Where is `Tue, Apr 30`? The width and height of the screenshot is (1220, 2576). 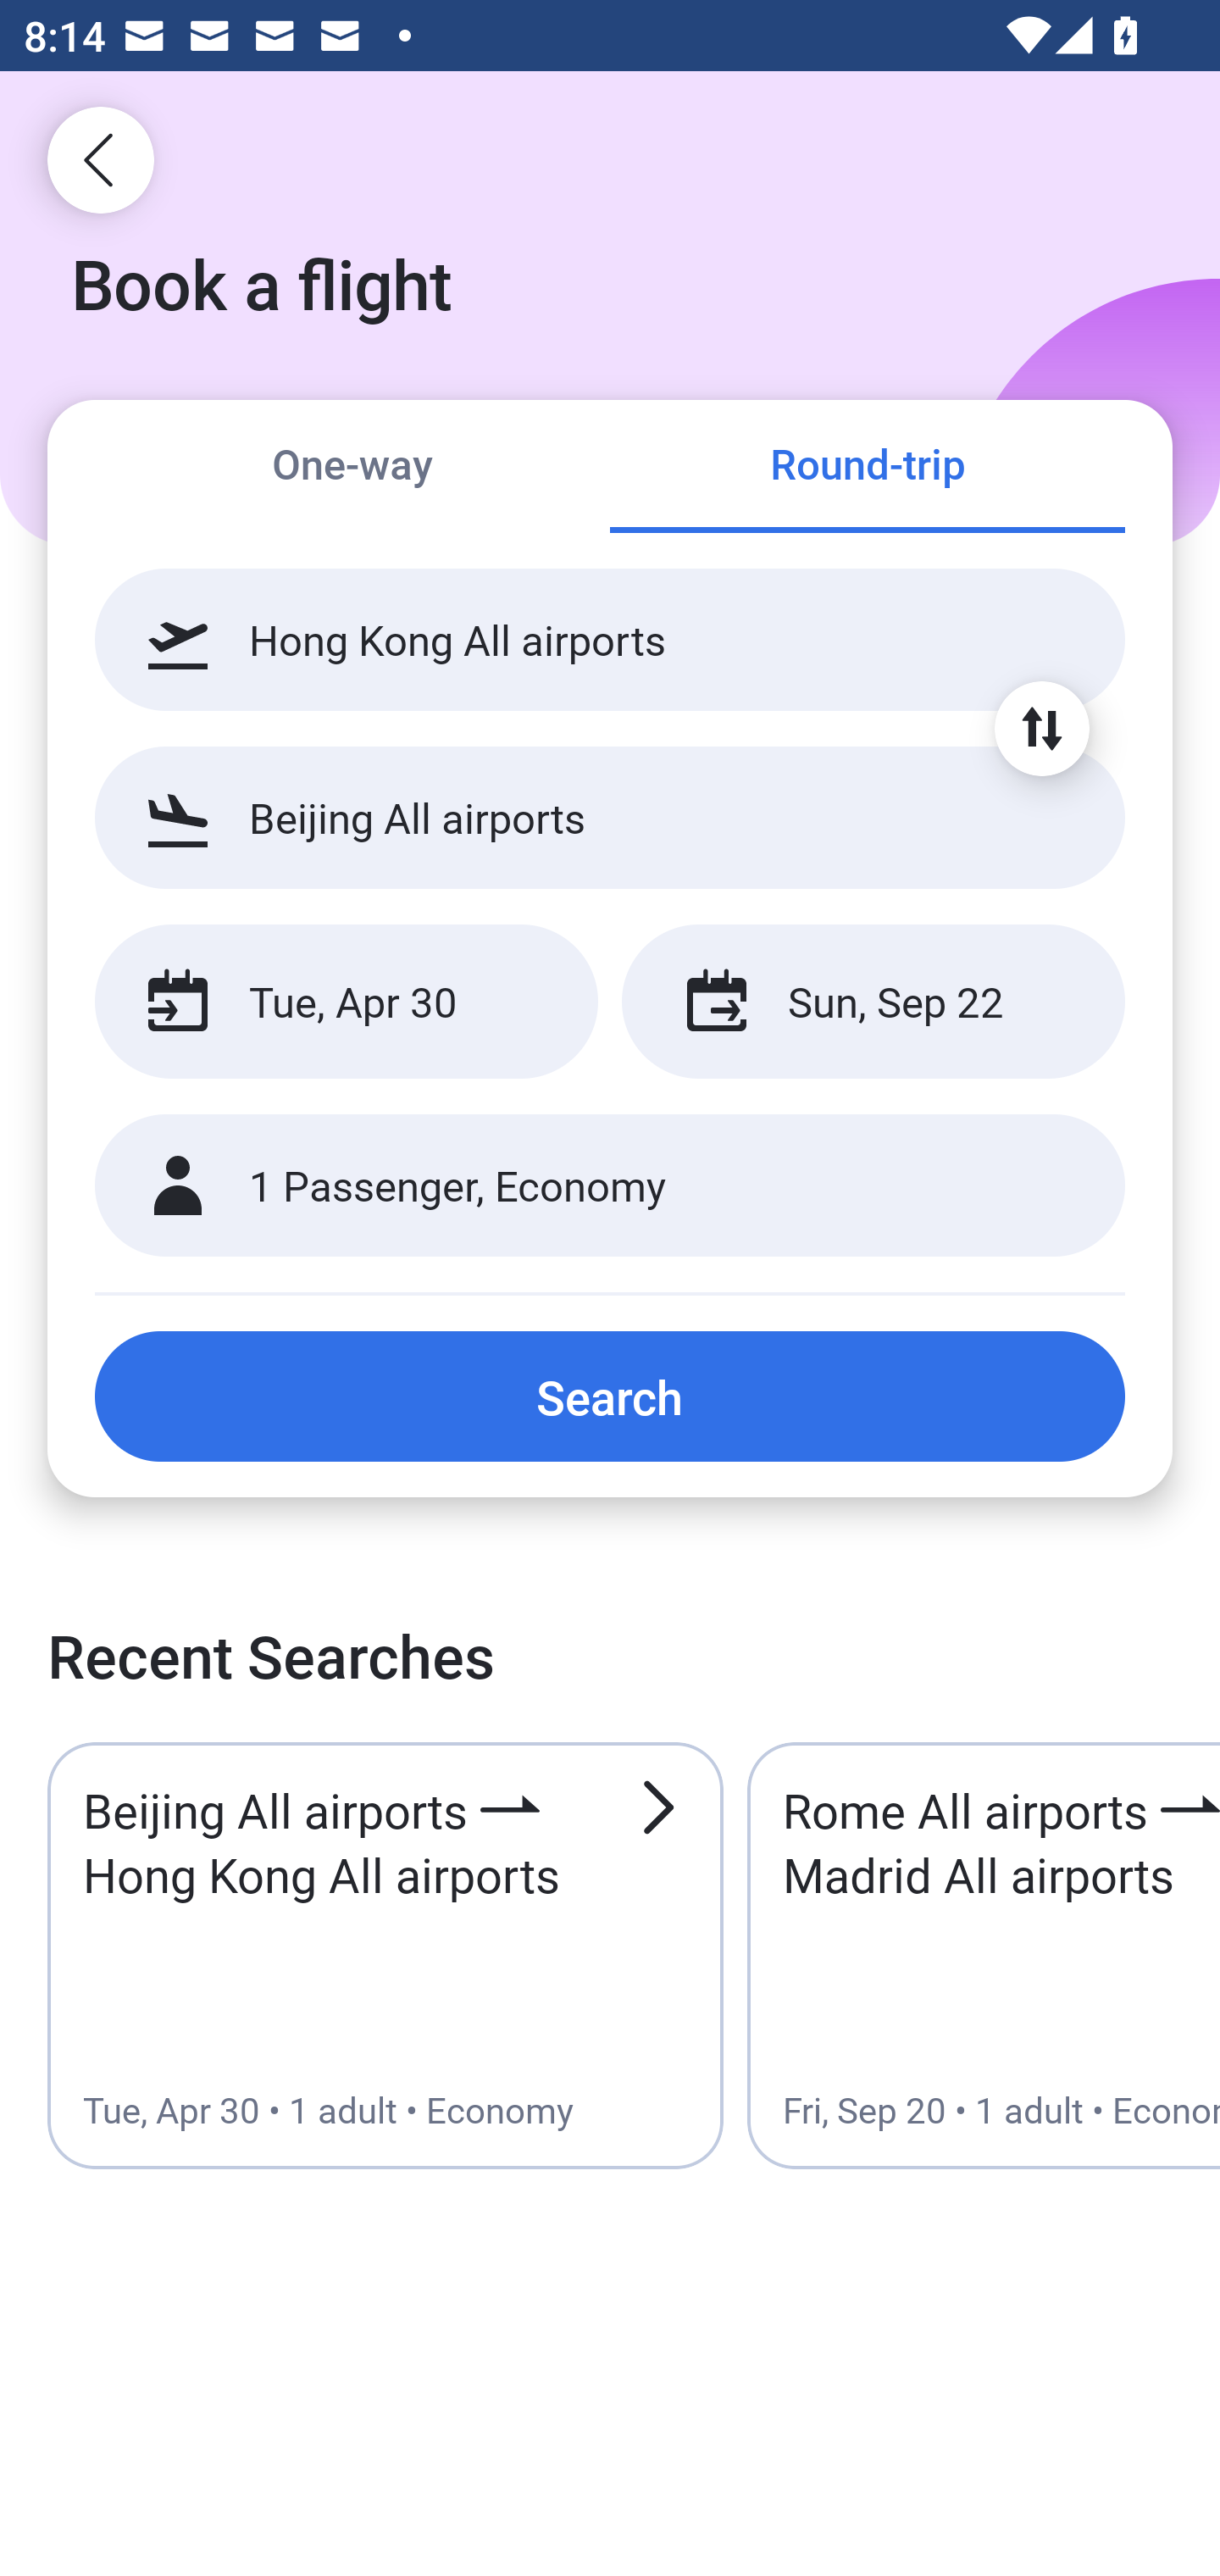
Tue, Apr 30 is located at coordinates (346, 1002).